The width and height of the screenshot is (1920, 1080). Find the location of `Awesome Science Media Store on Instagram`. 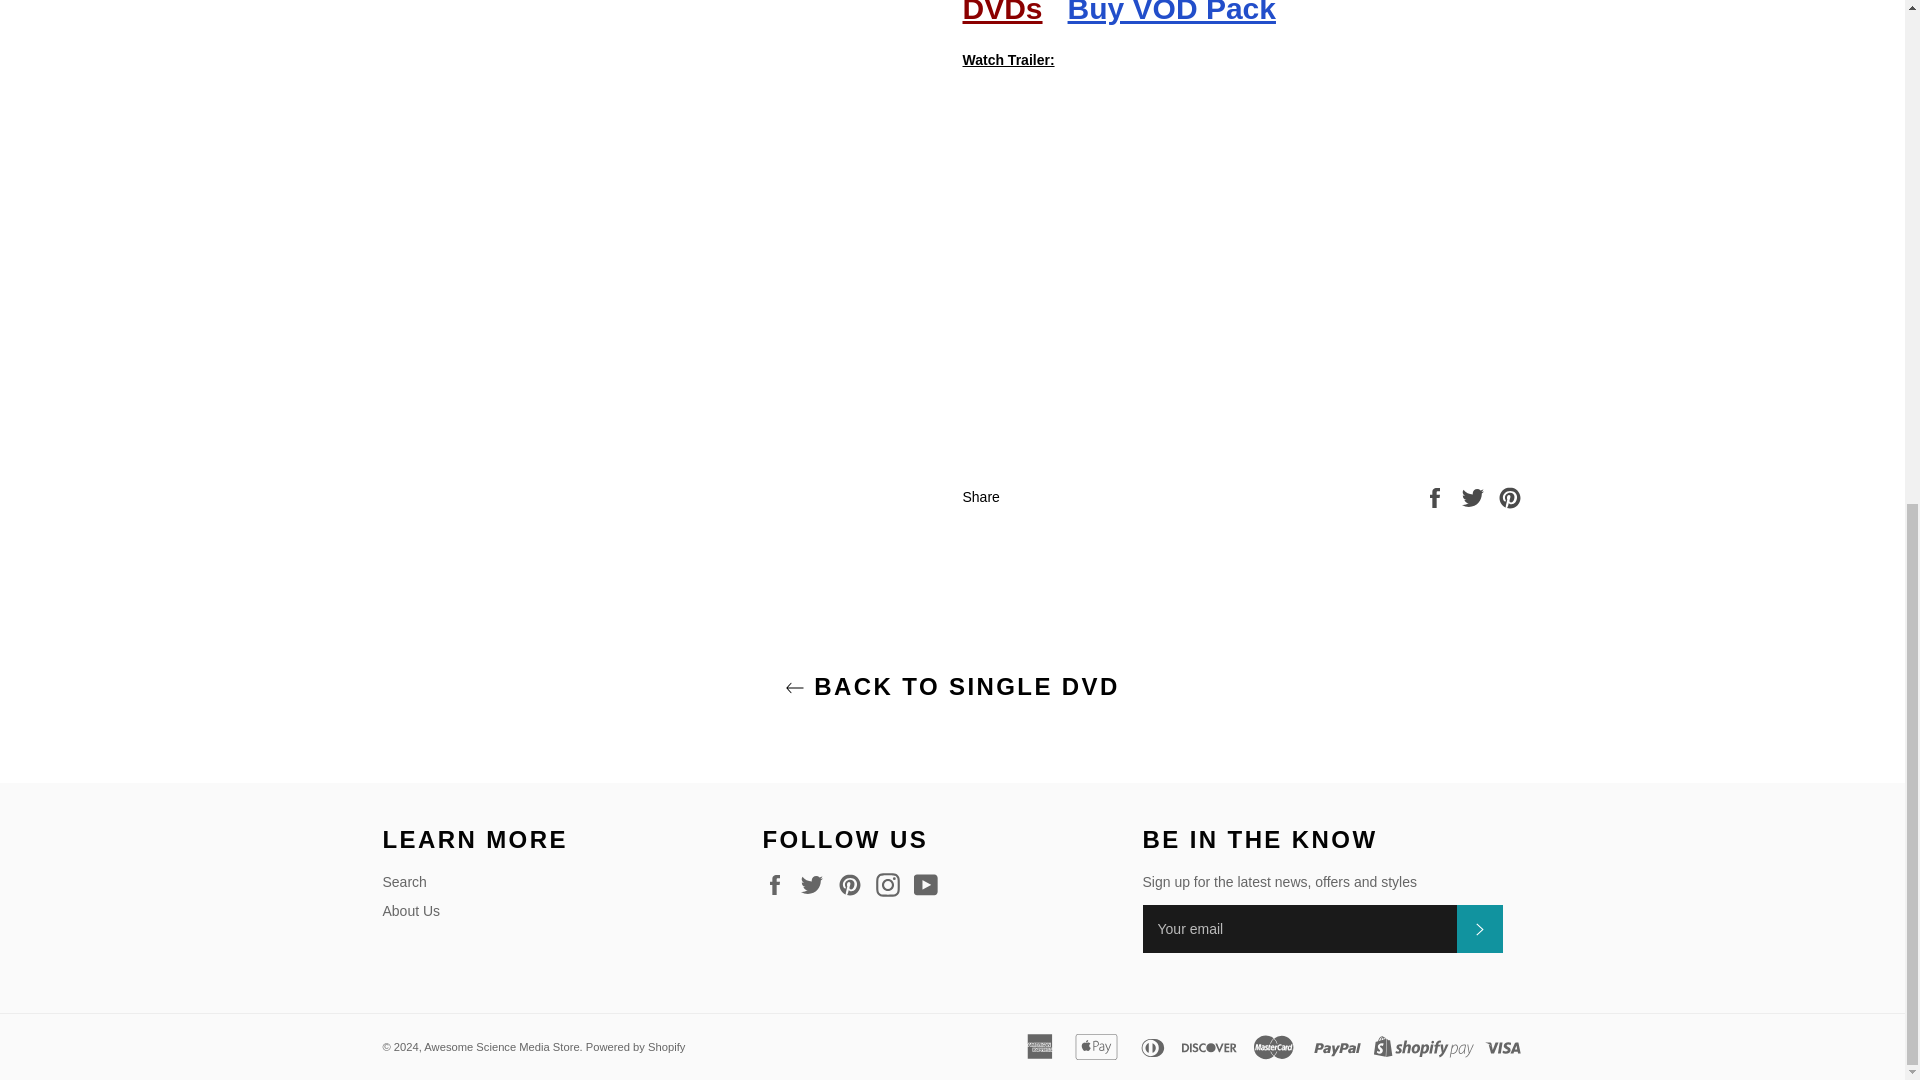

Awesome Science Media Store on Instagram is located at coordinates (892, 884).